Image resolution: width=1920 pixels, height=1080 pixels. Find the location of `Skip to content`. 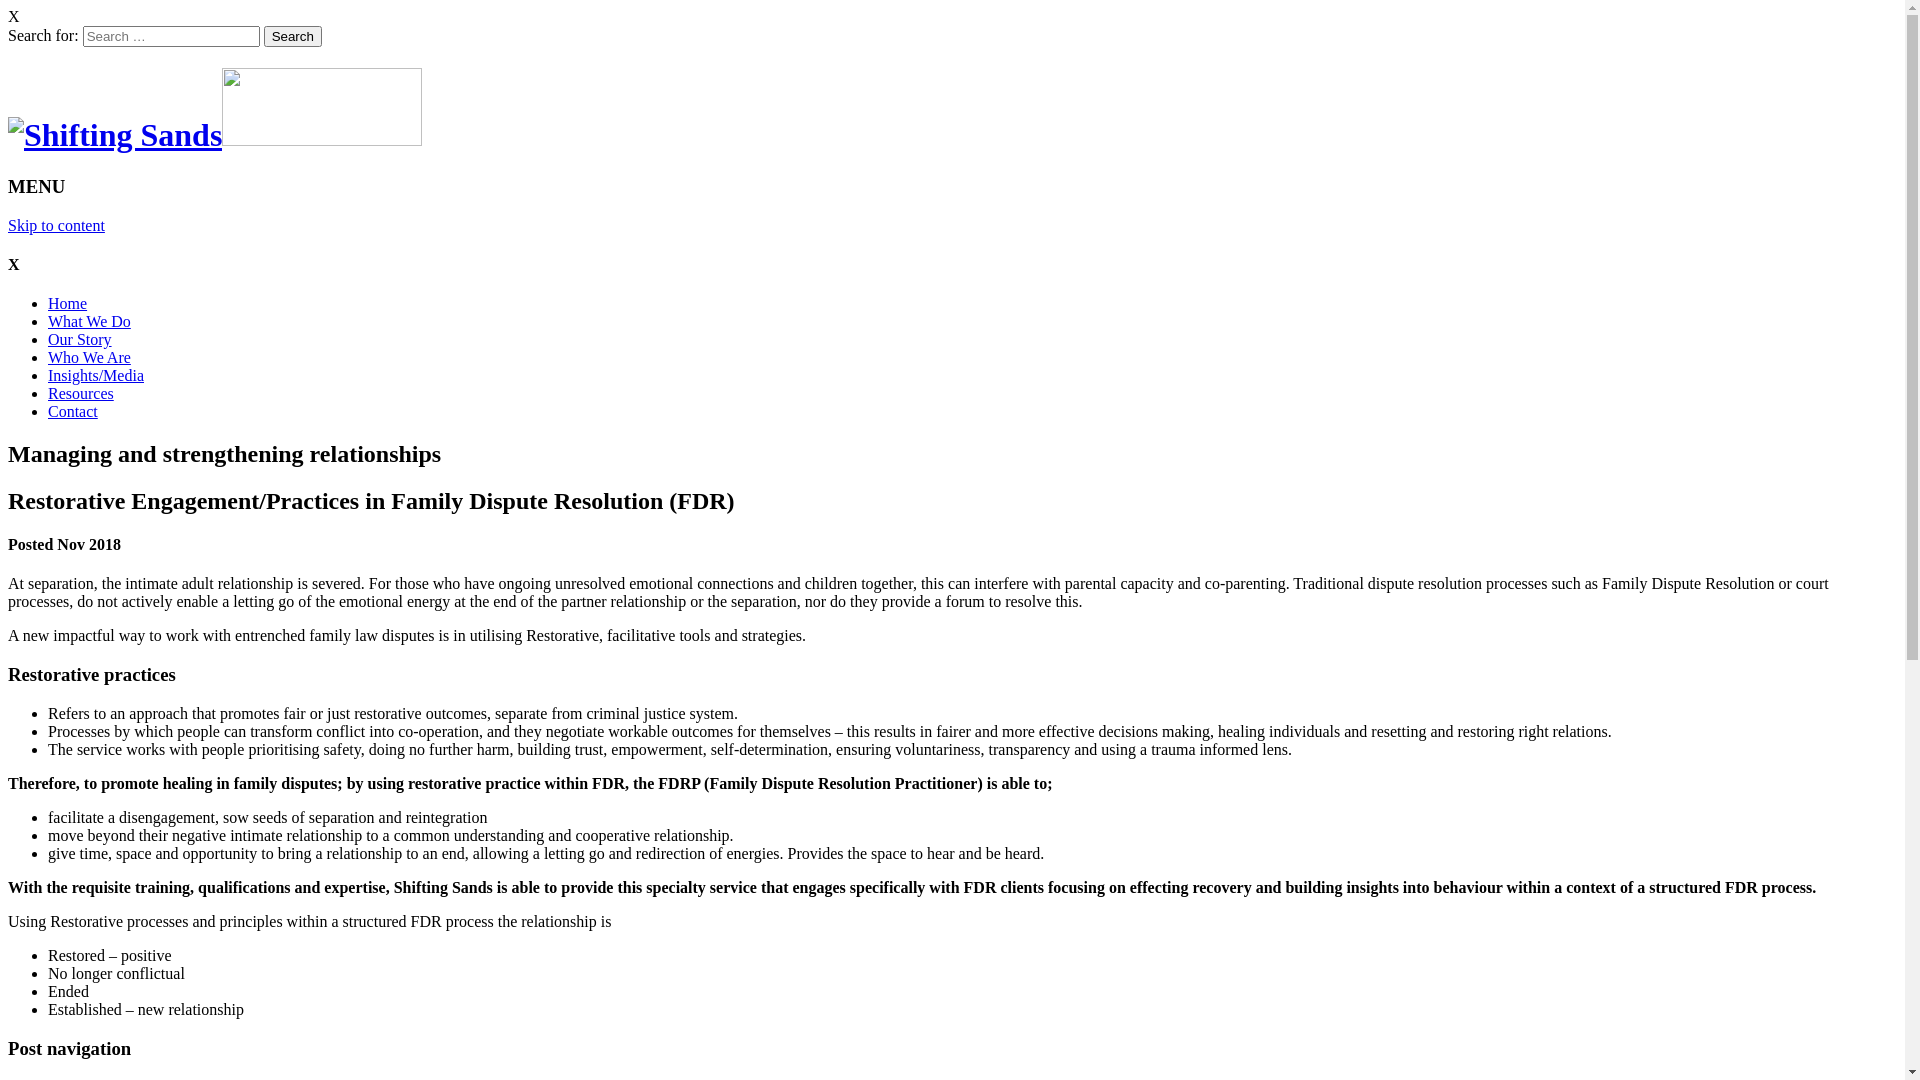

Skip to content is located at coordinates (56, 226).